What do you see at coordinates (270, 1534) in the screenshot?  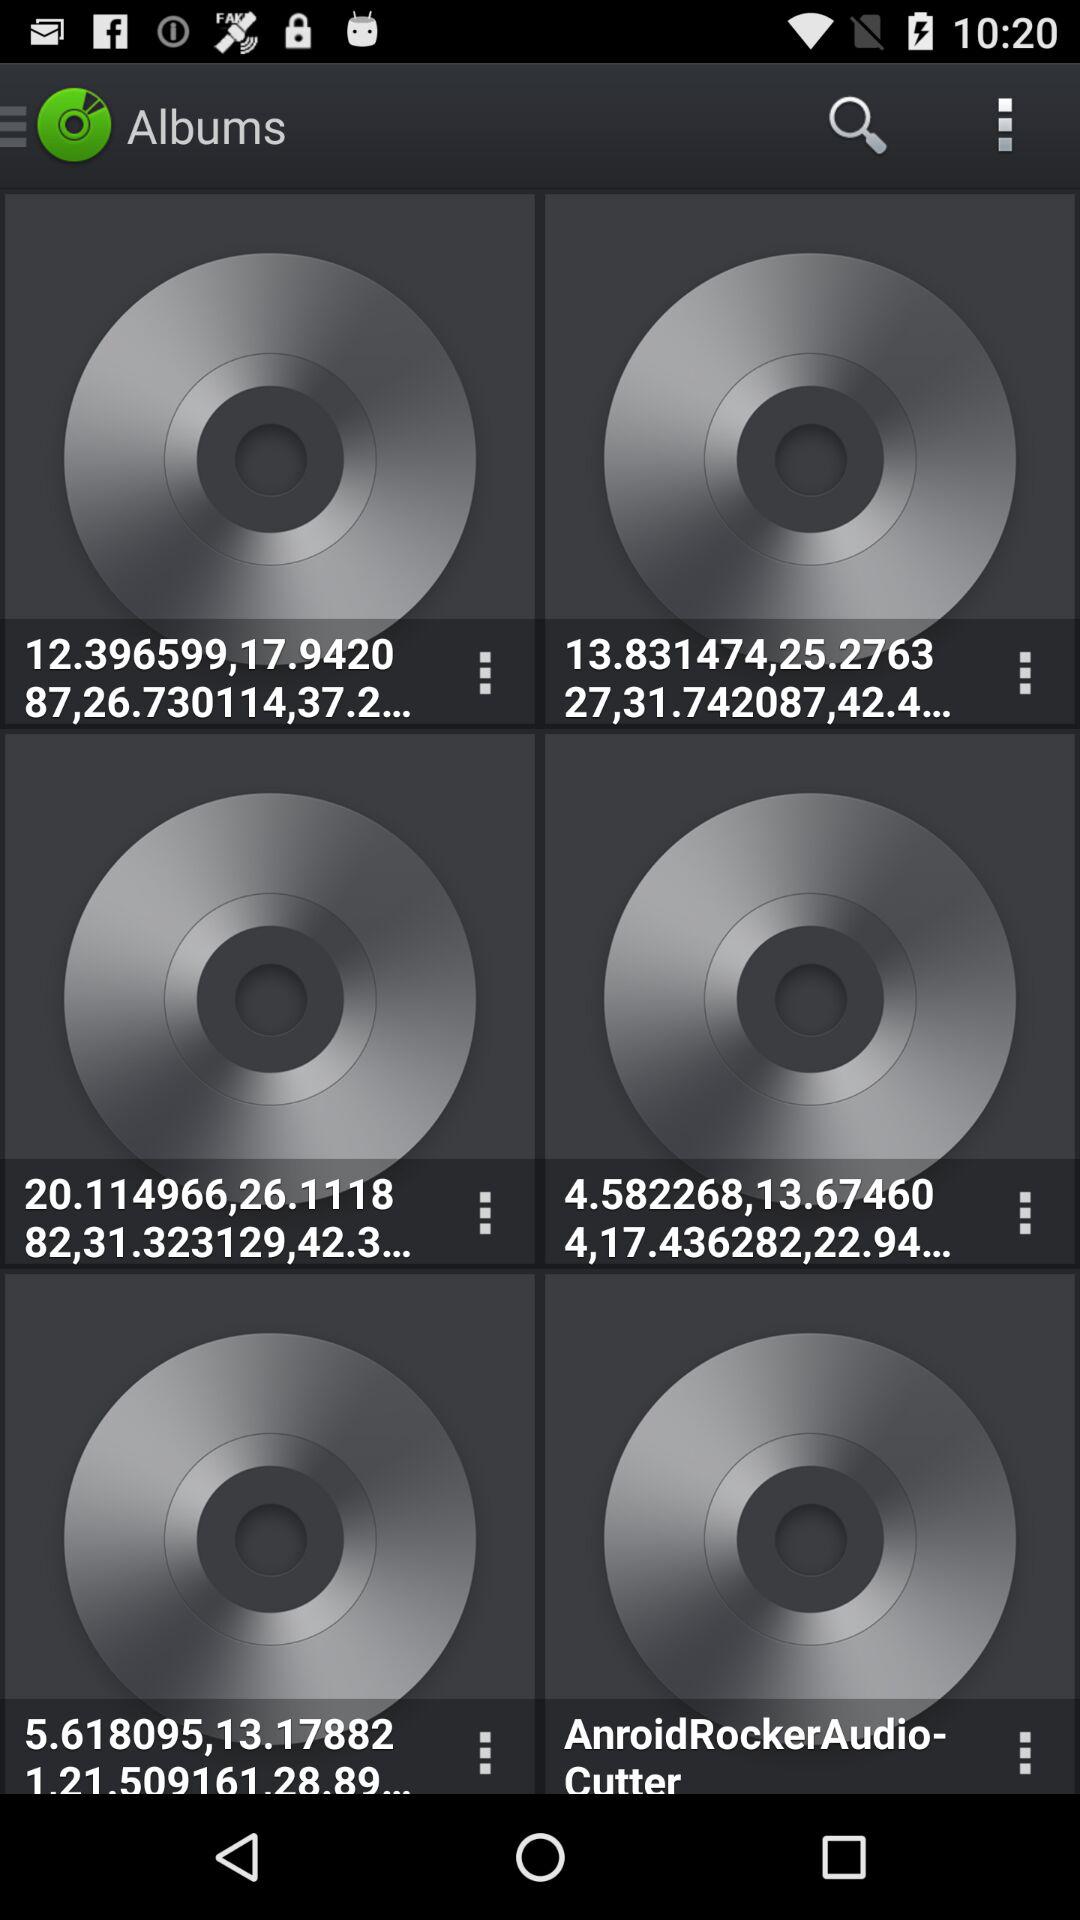 I see `click on the bottom left file option` at bounding box center [270, 1534].